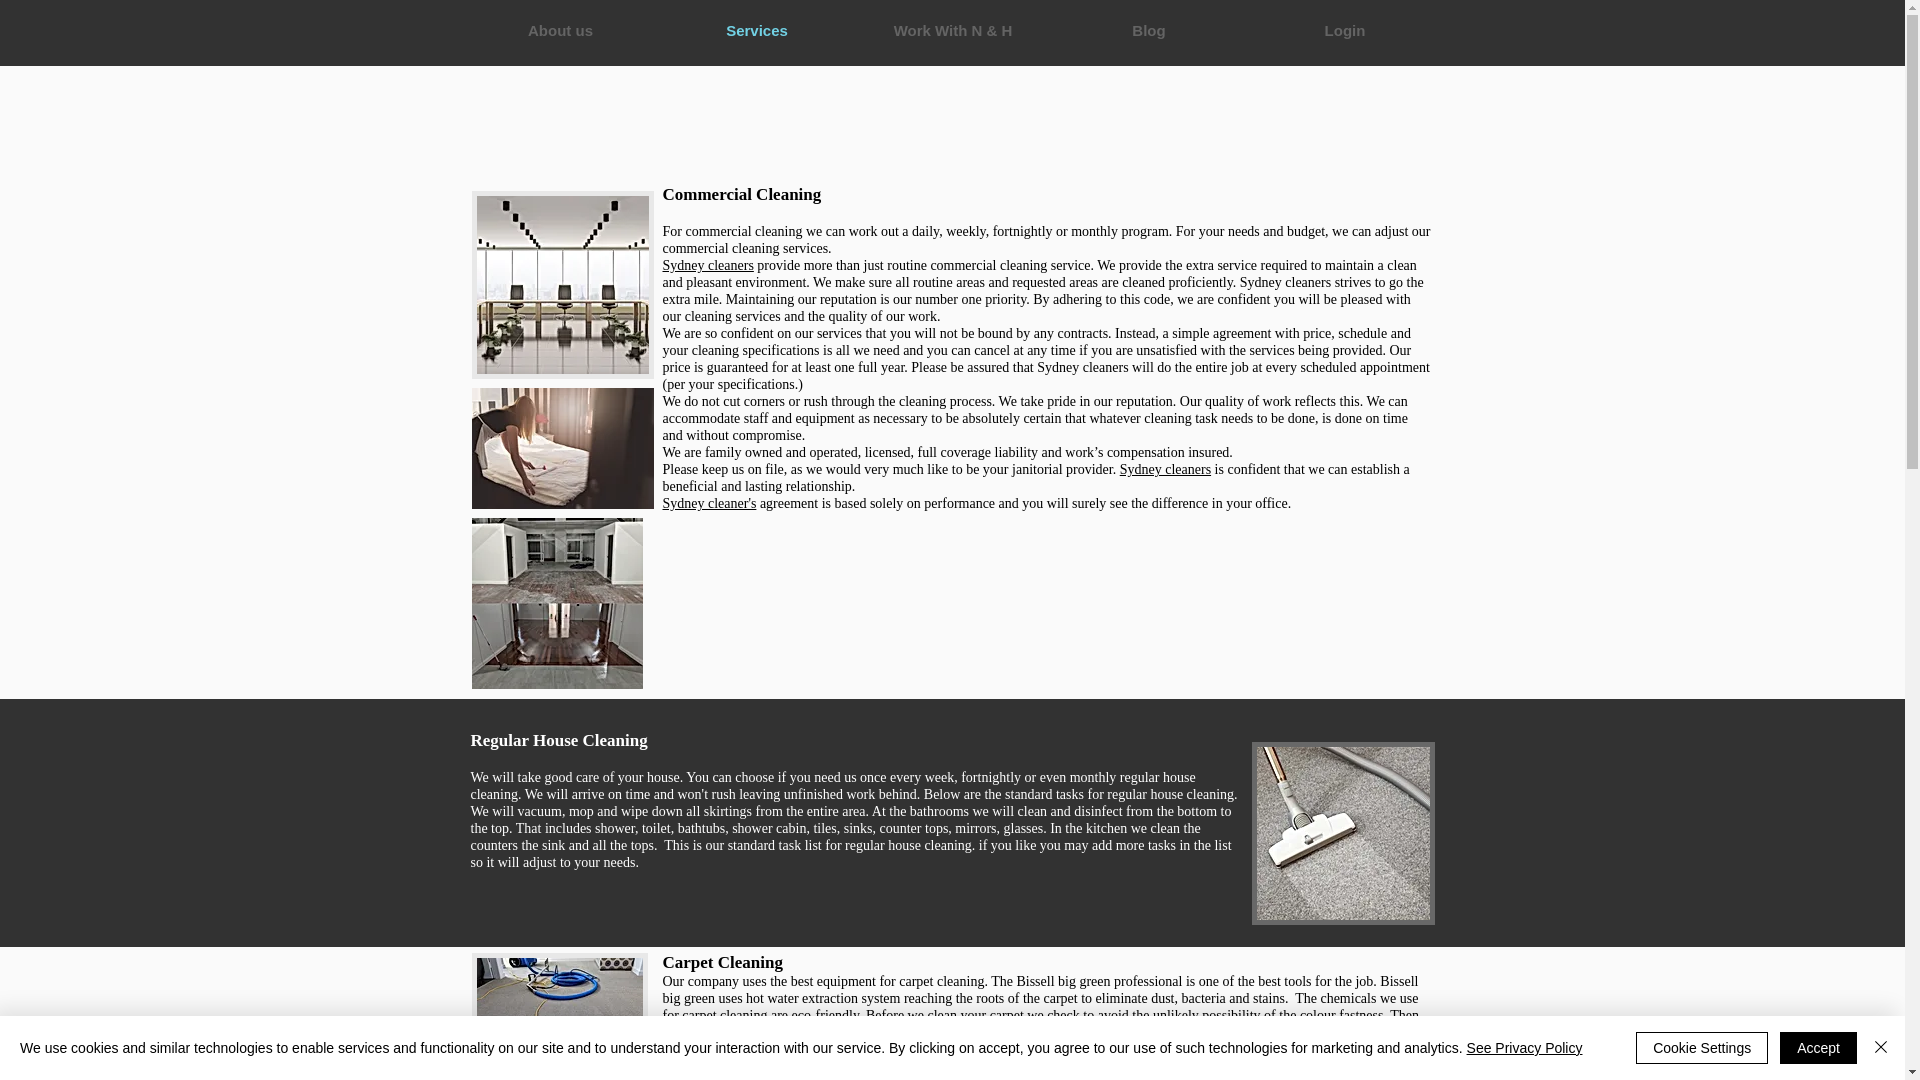 Image resolution: width=1920 pixels, height=1080 pixels. What do you see at coordinates (1818, 1048) in the screenshot?
I see `Accept` at bounding box center [1818, 1048].